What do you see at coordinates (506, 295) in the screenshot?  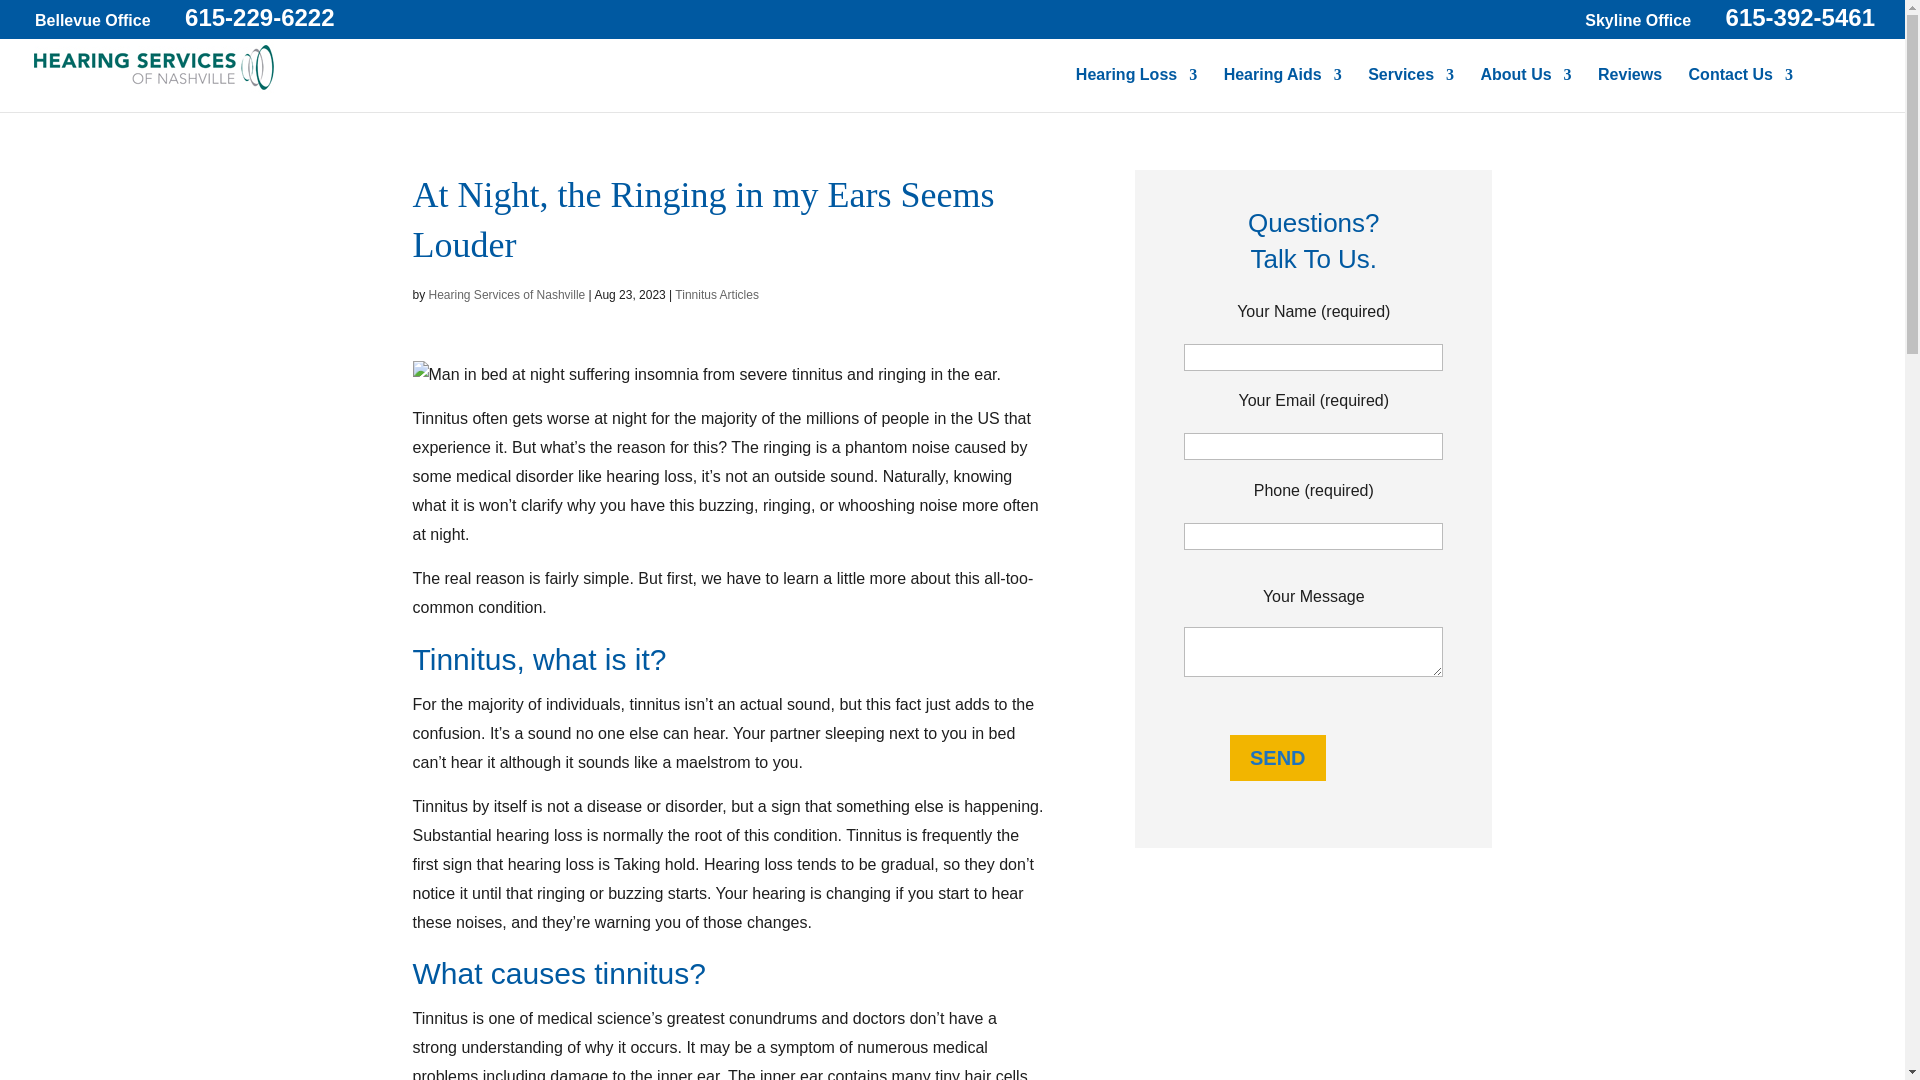 I see `Posts by Hearing Services of Nashville` at bounding box center [506, 295].